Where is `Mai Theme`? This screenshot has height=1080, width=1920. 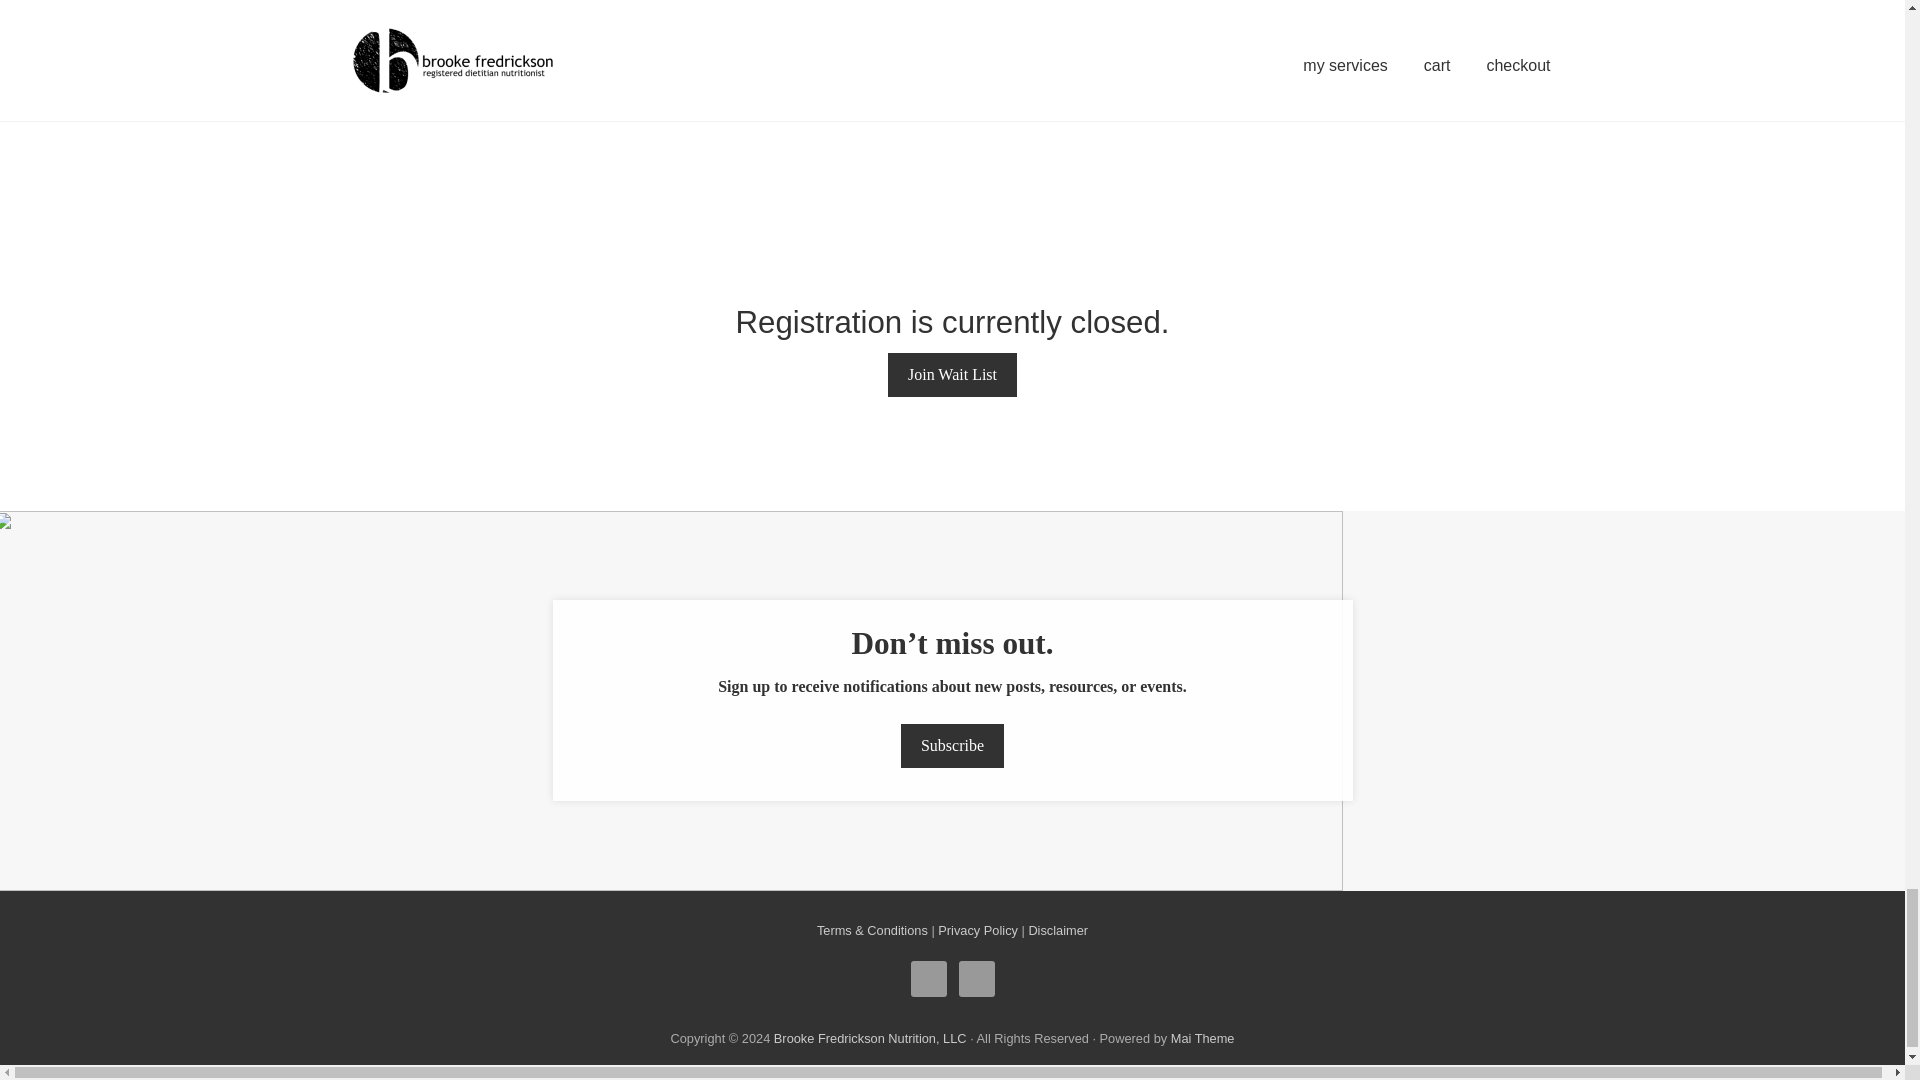
Mai Theme is located at coordinates (1202, 1038).